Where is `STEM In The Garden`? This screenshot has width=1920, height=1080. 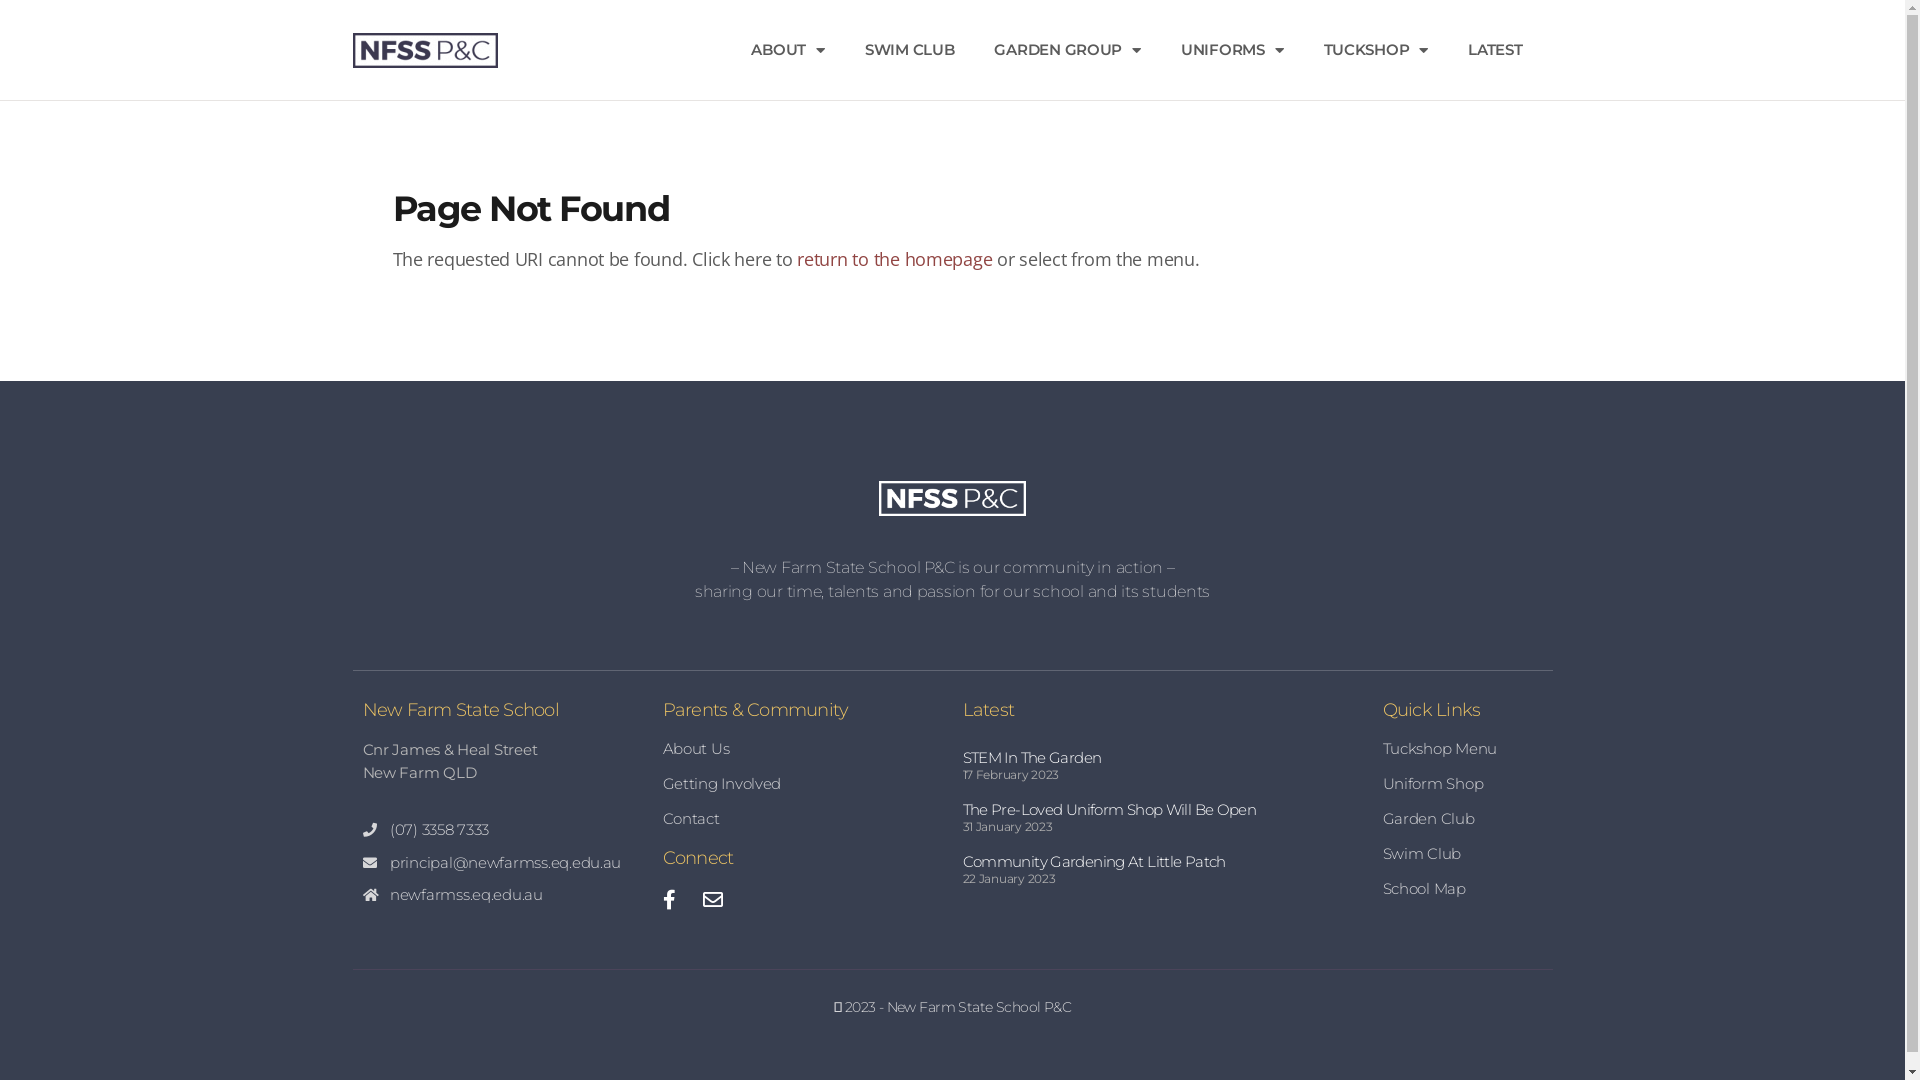 STEM In The Garden is located at coordinates (1032, 757).